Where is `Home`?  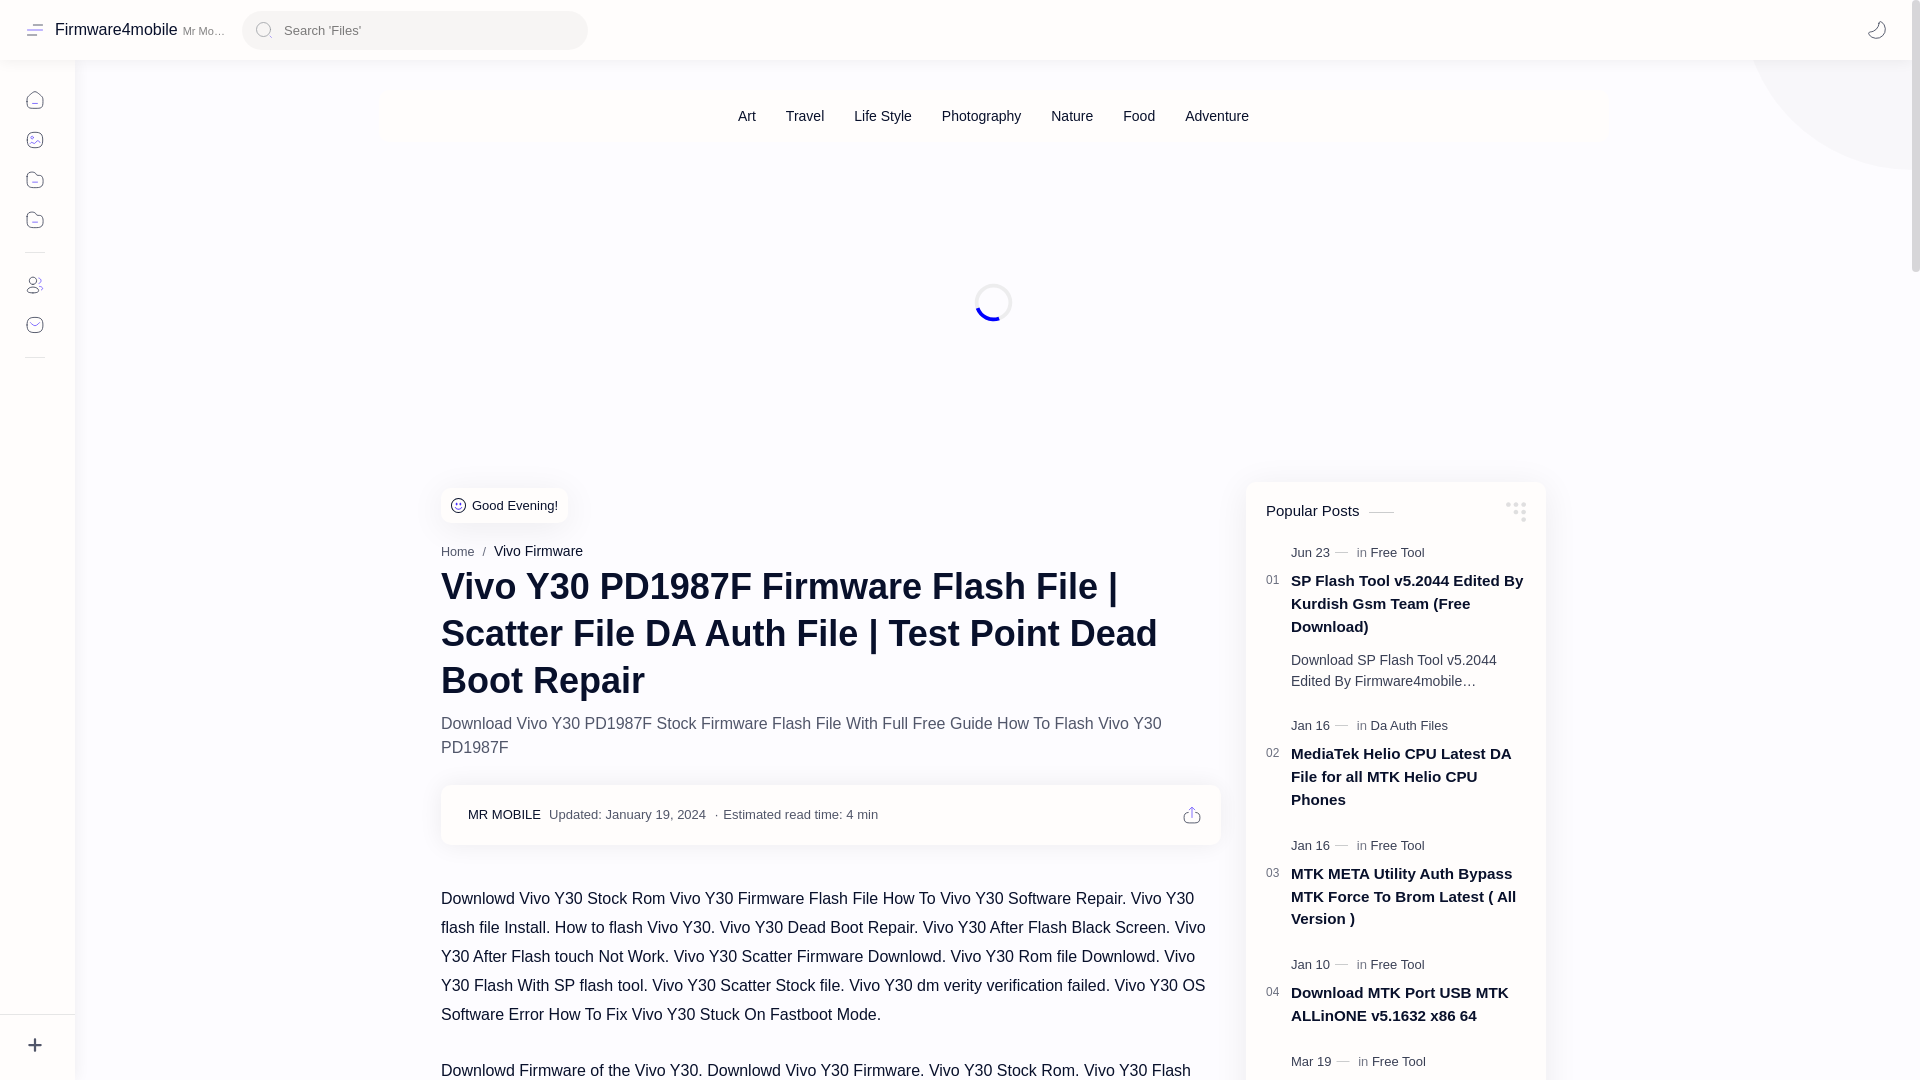 Home is located at coordinates (458, 552).